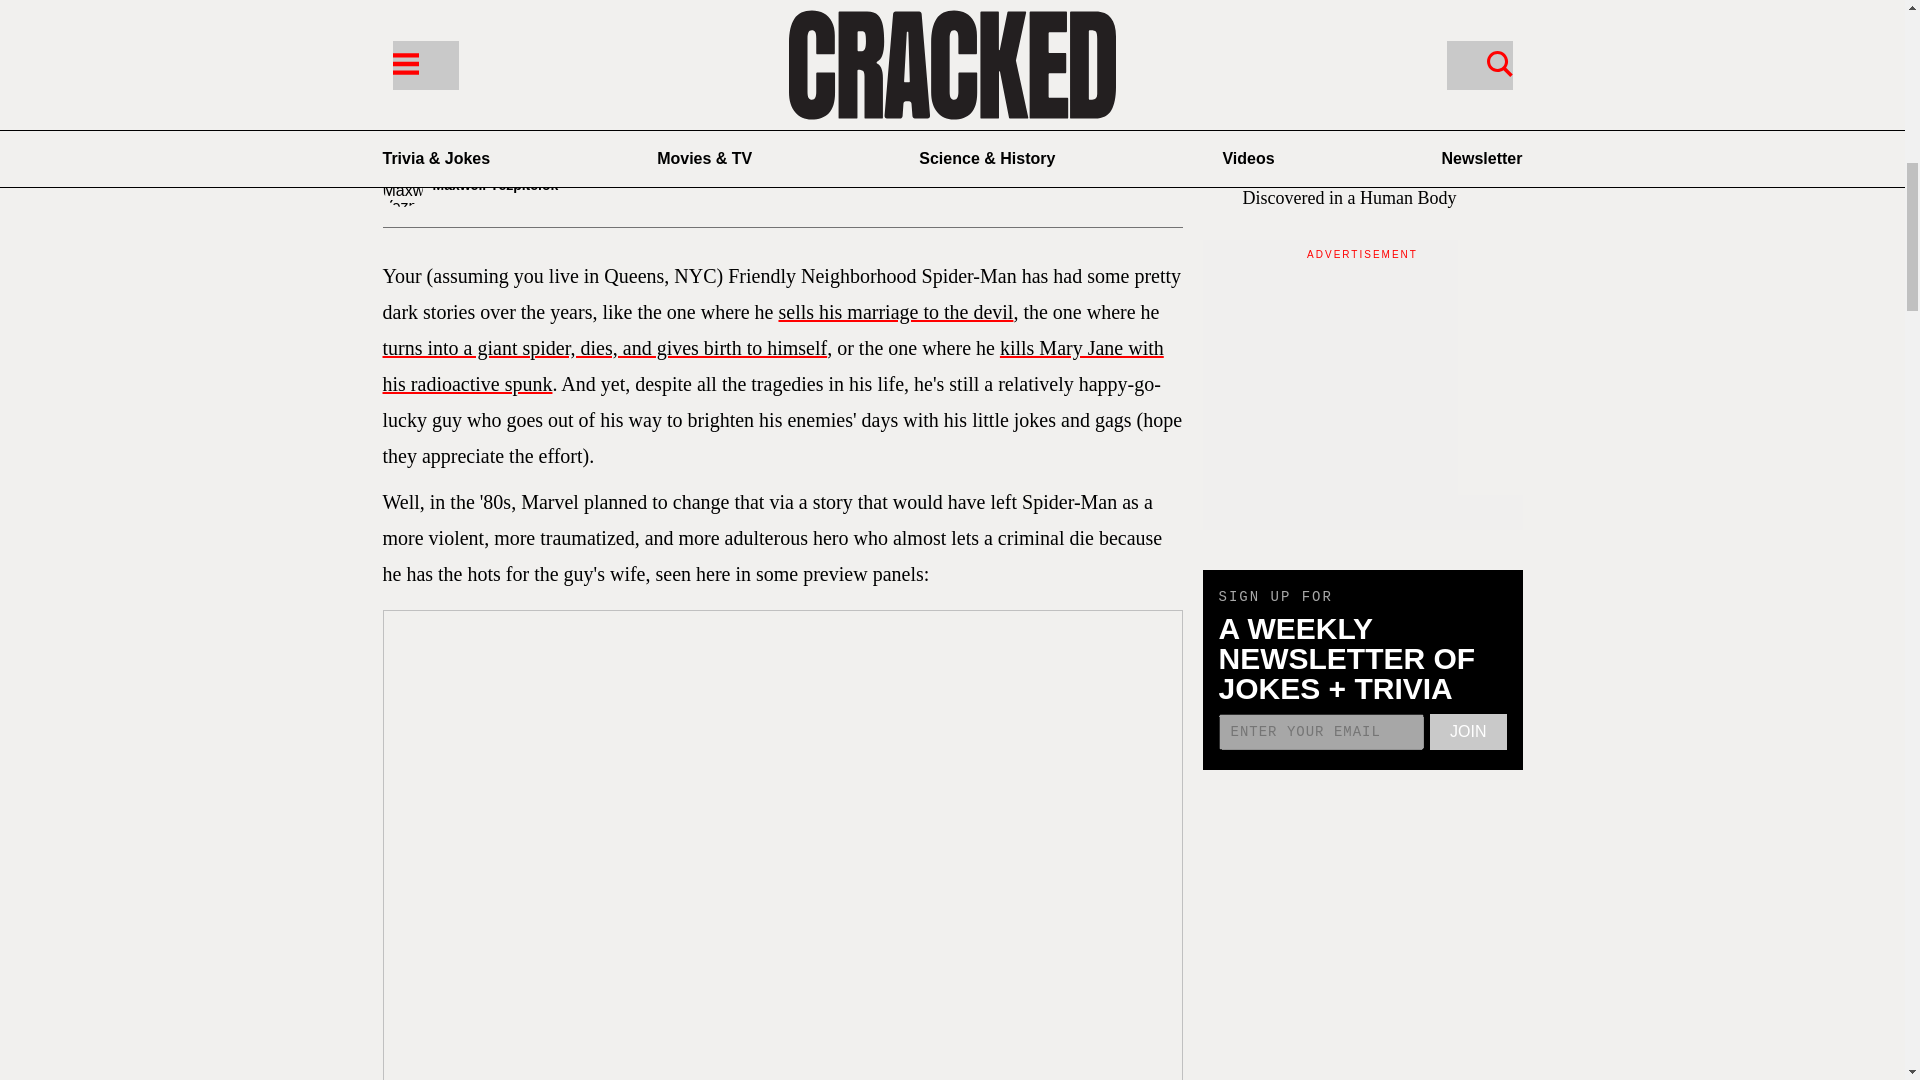 The width and height of the screenshot is (1920, 1080). I want to click on sells his marriage to the devil, so click(895, 312).